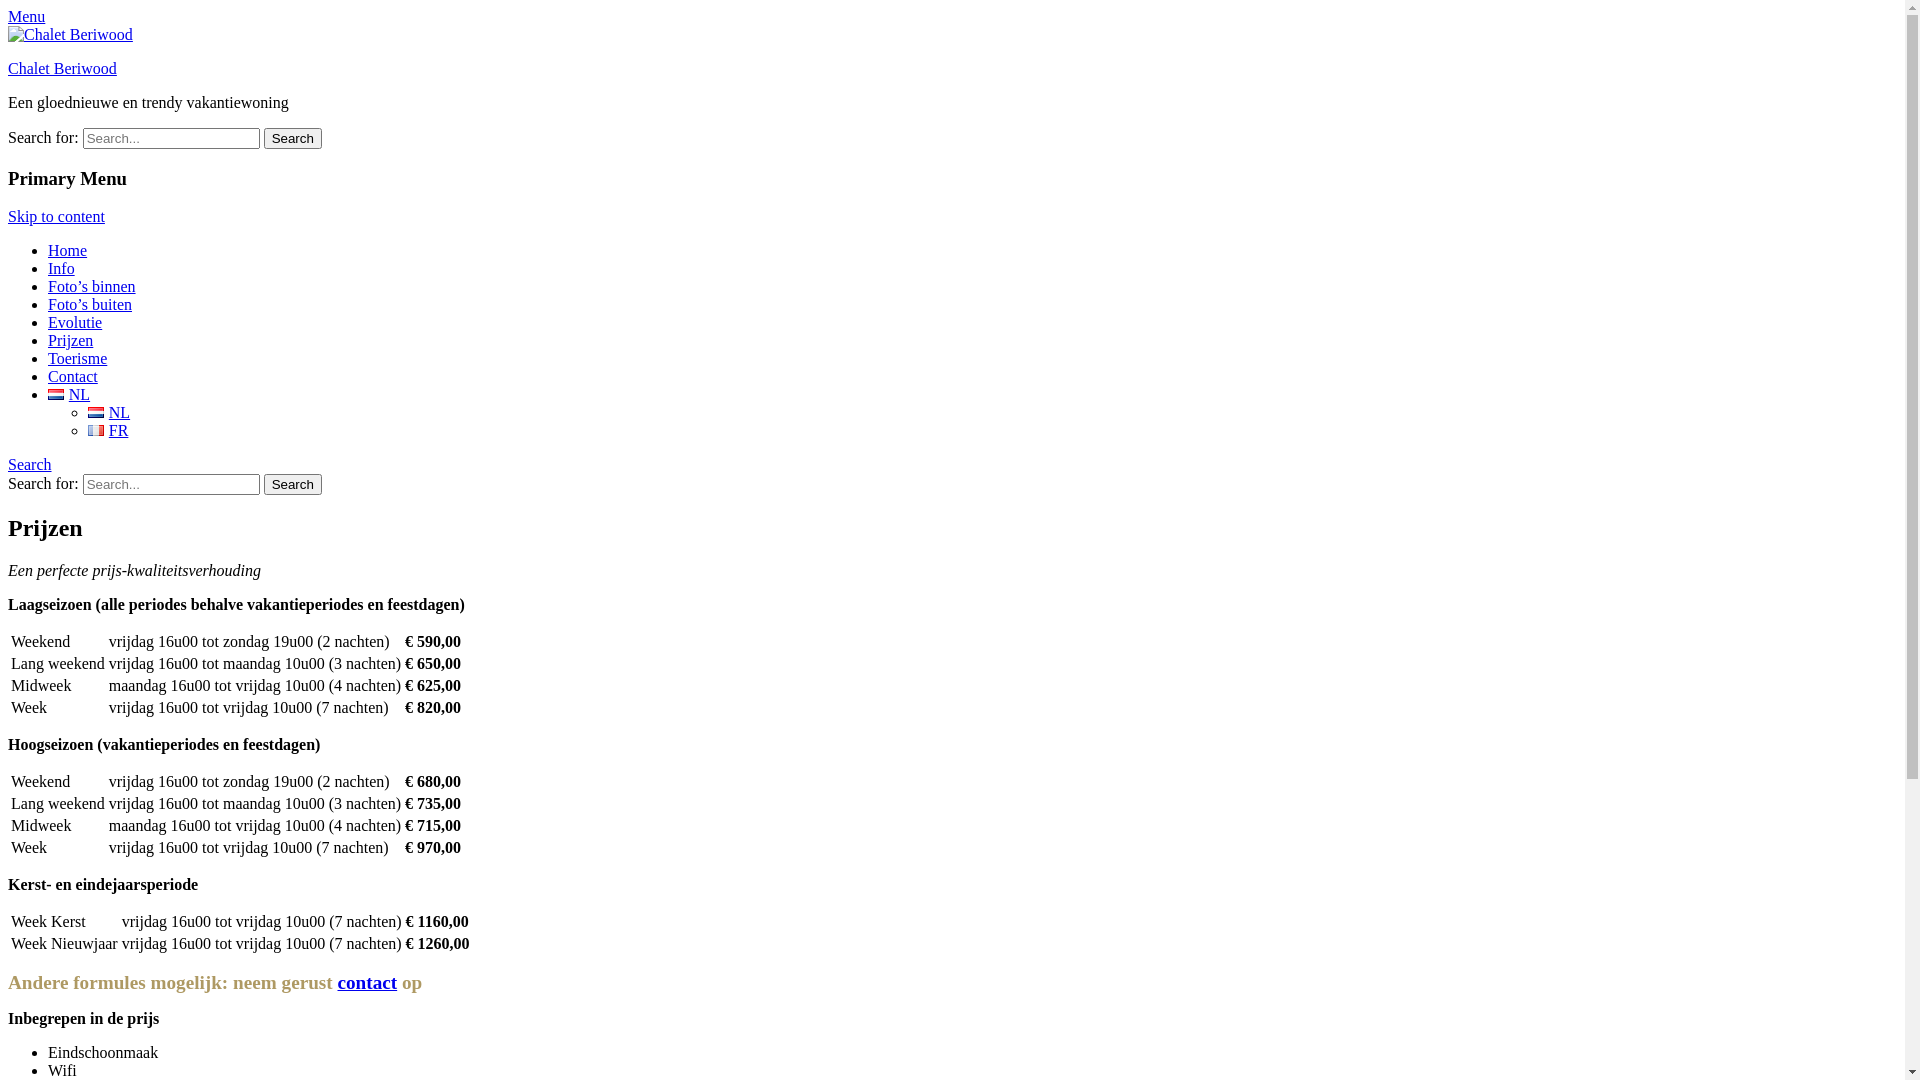 The image size is (1920, 1080). Describe the element at coordinates (62, 268) in the screenshot. I see `Info` at that location.